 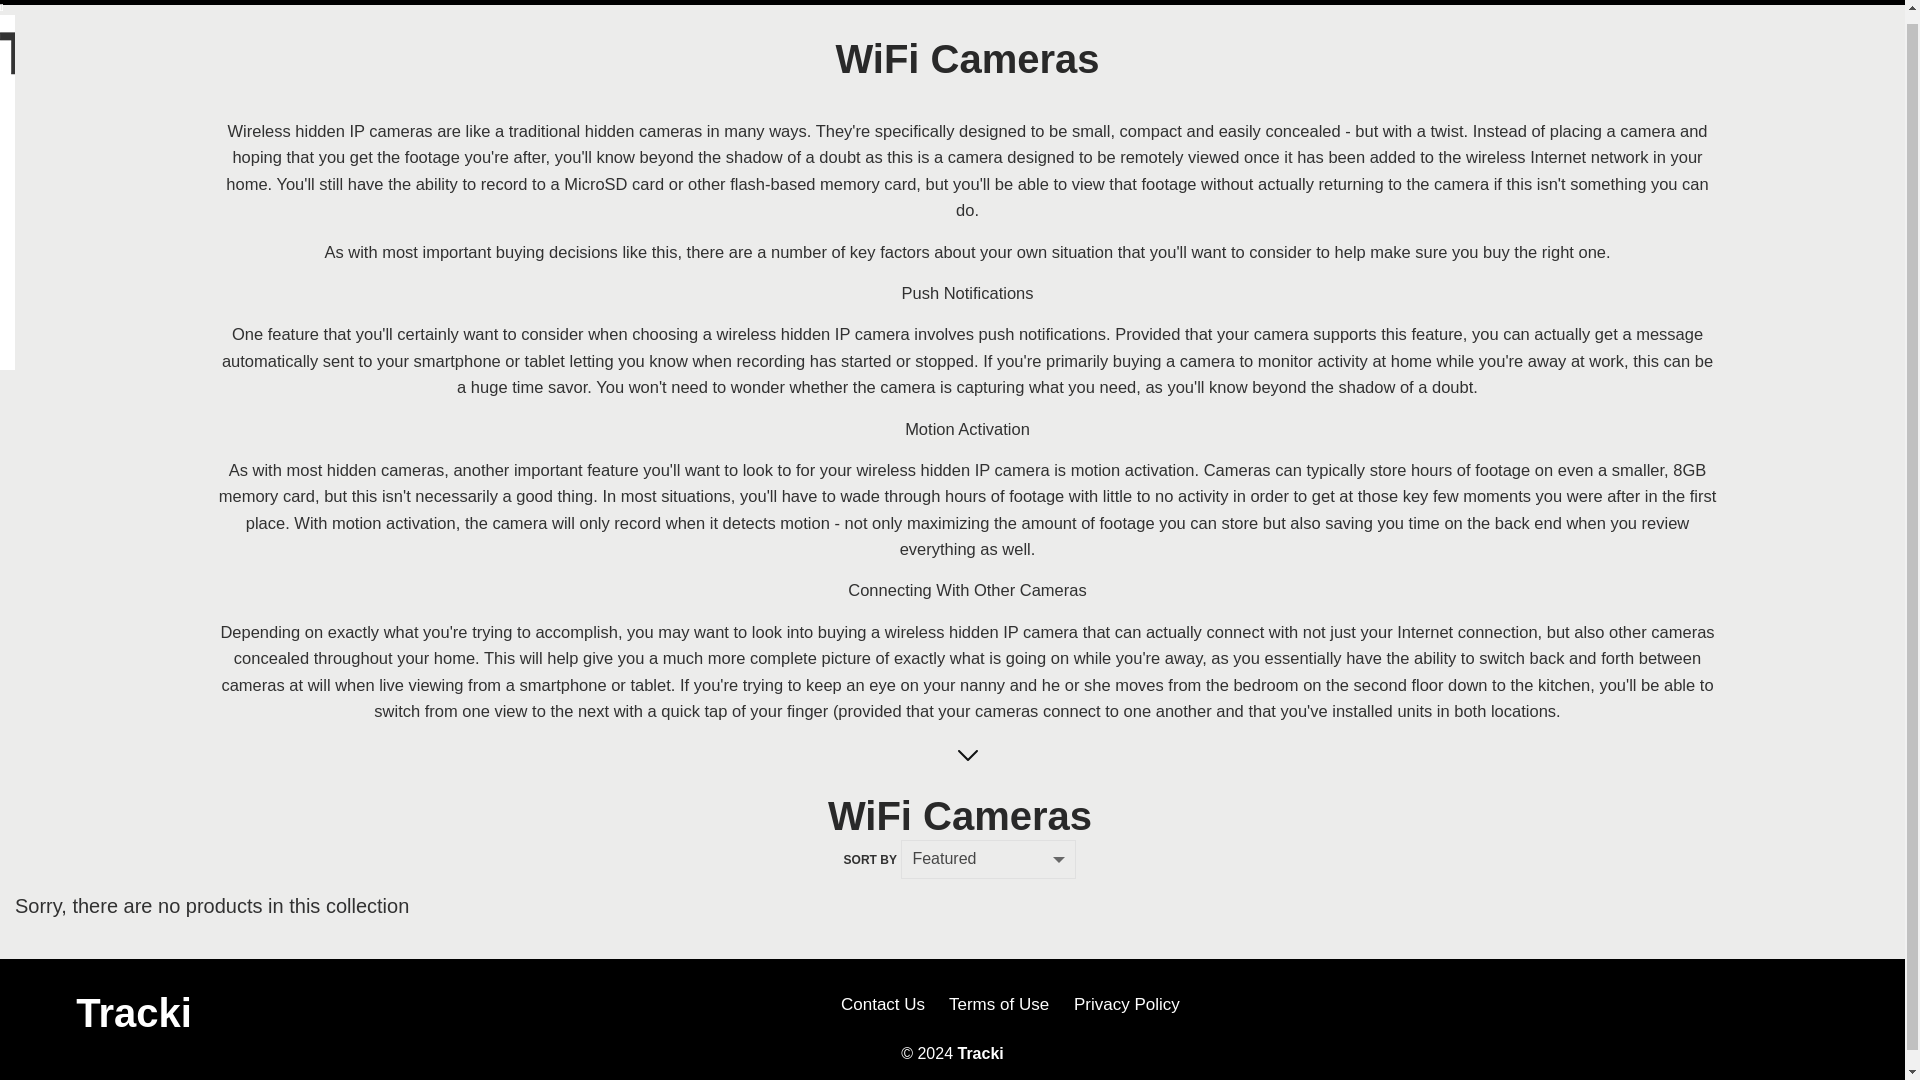 What do you see at coordinates (294, 187) in the screenshot?
I see `GPS Accessories` at bounding box center [294, 187].